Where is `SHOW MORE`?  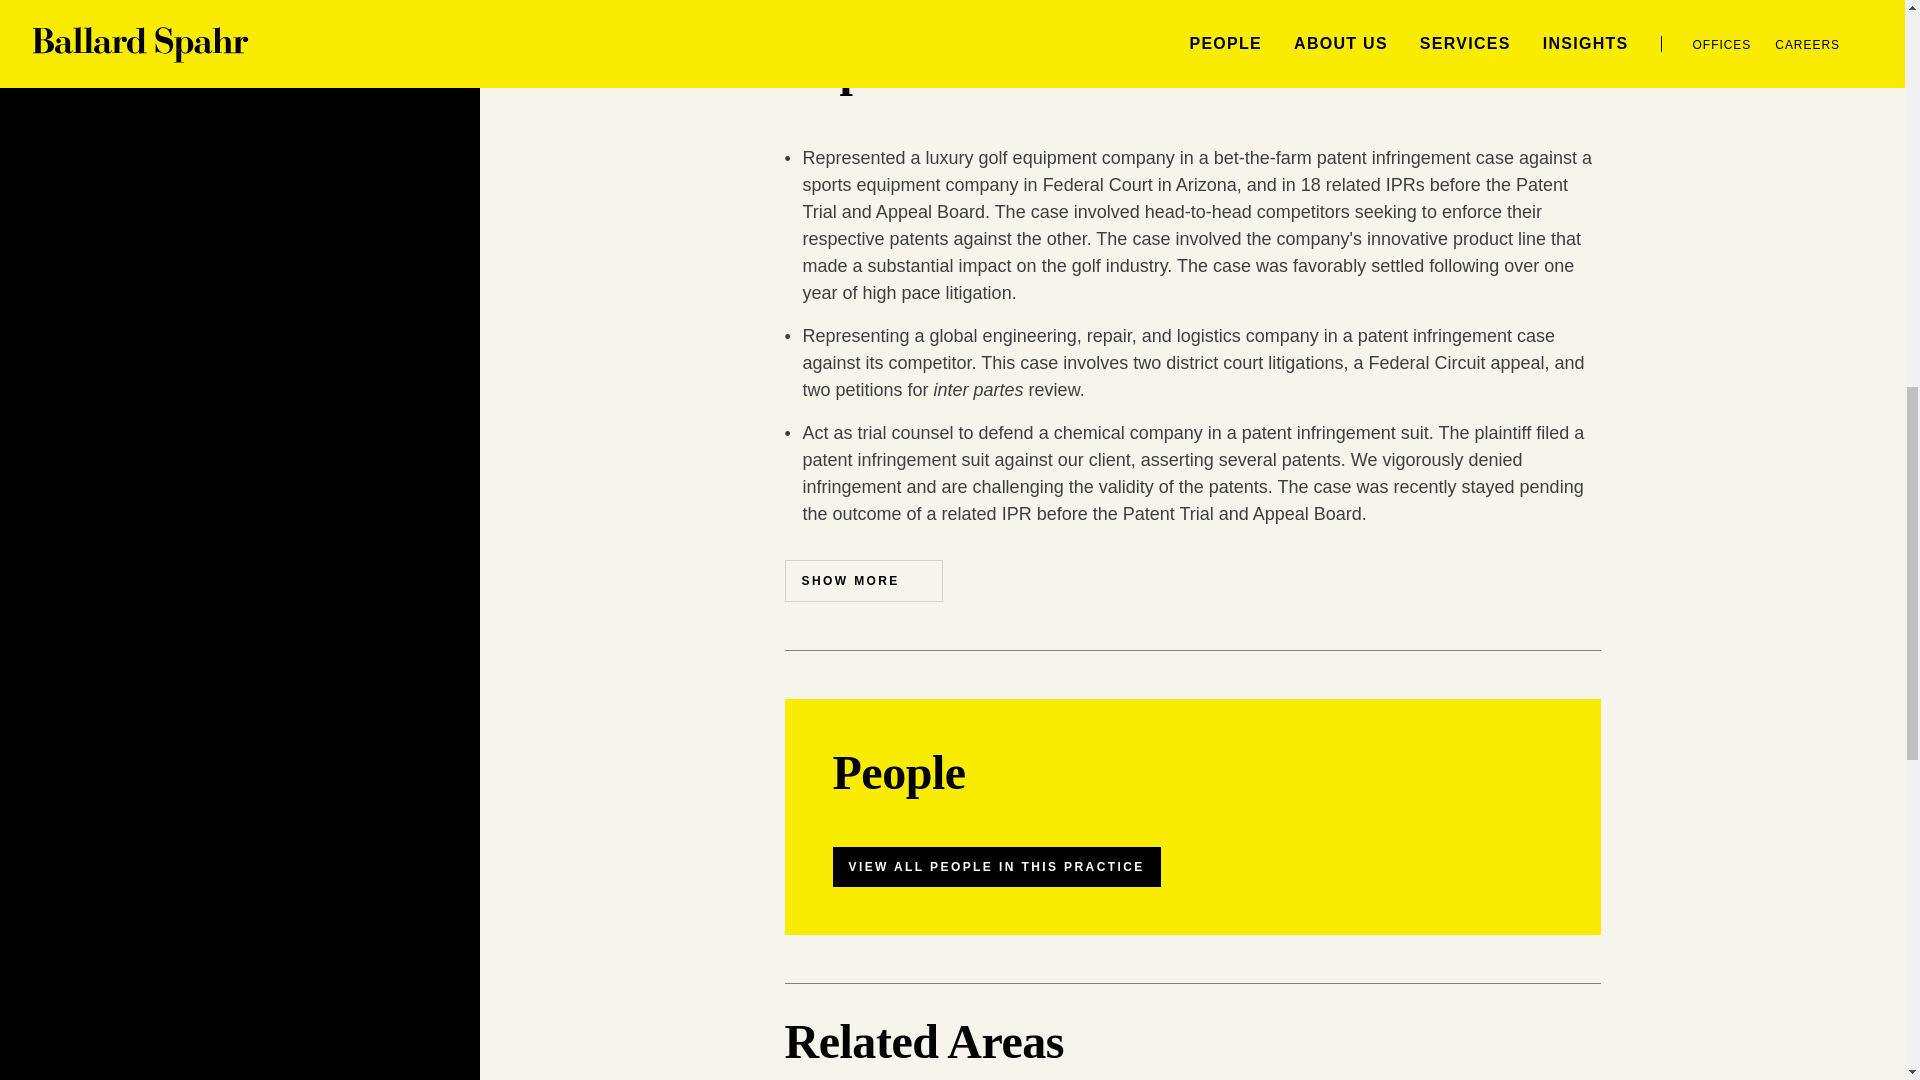
SHOW MORE is located at coordinates (862, 580).